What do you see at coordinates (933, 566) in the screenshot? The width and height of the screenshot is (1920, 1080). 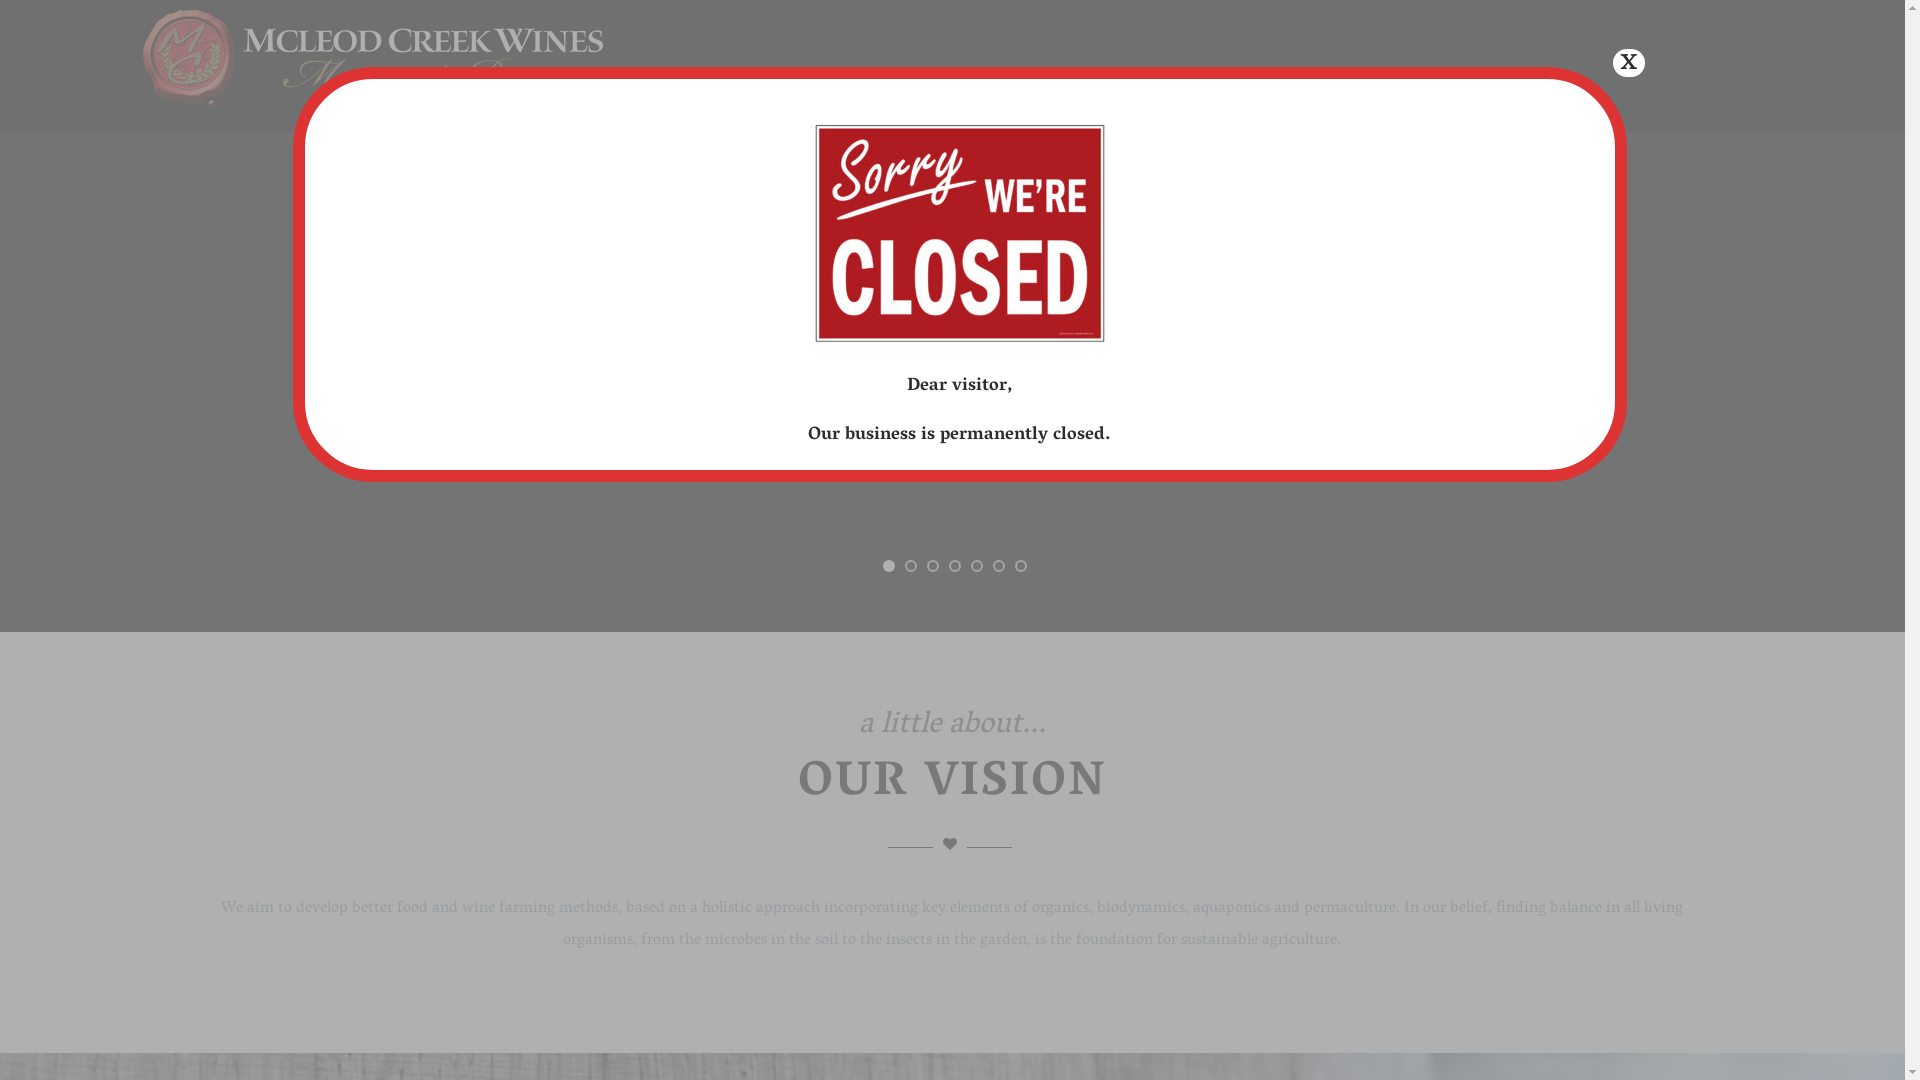 I see `3` at bounding box center [933, 566].